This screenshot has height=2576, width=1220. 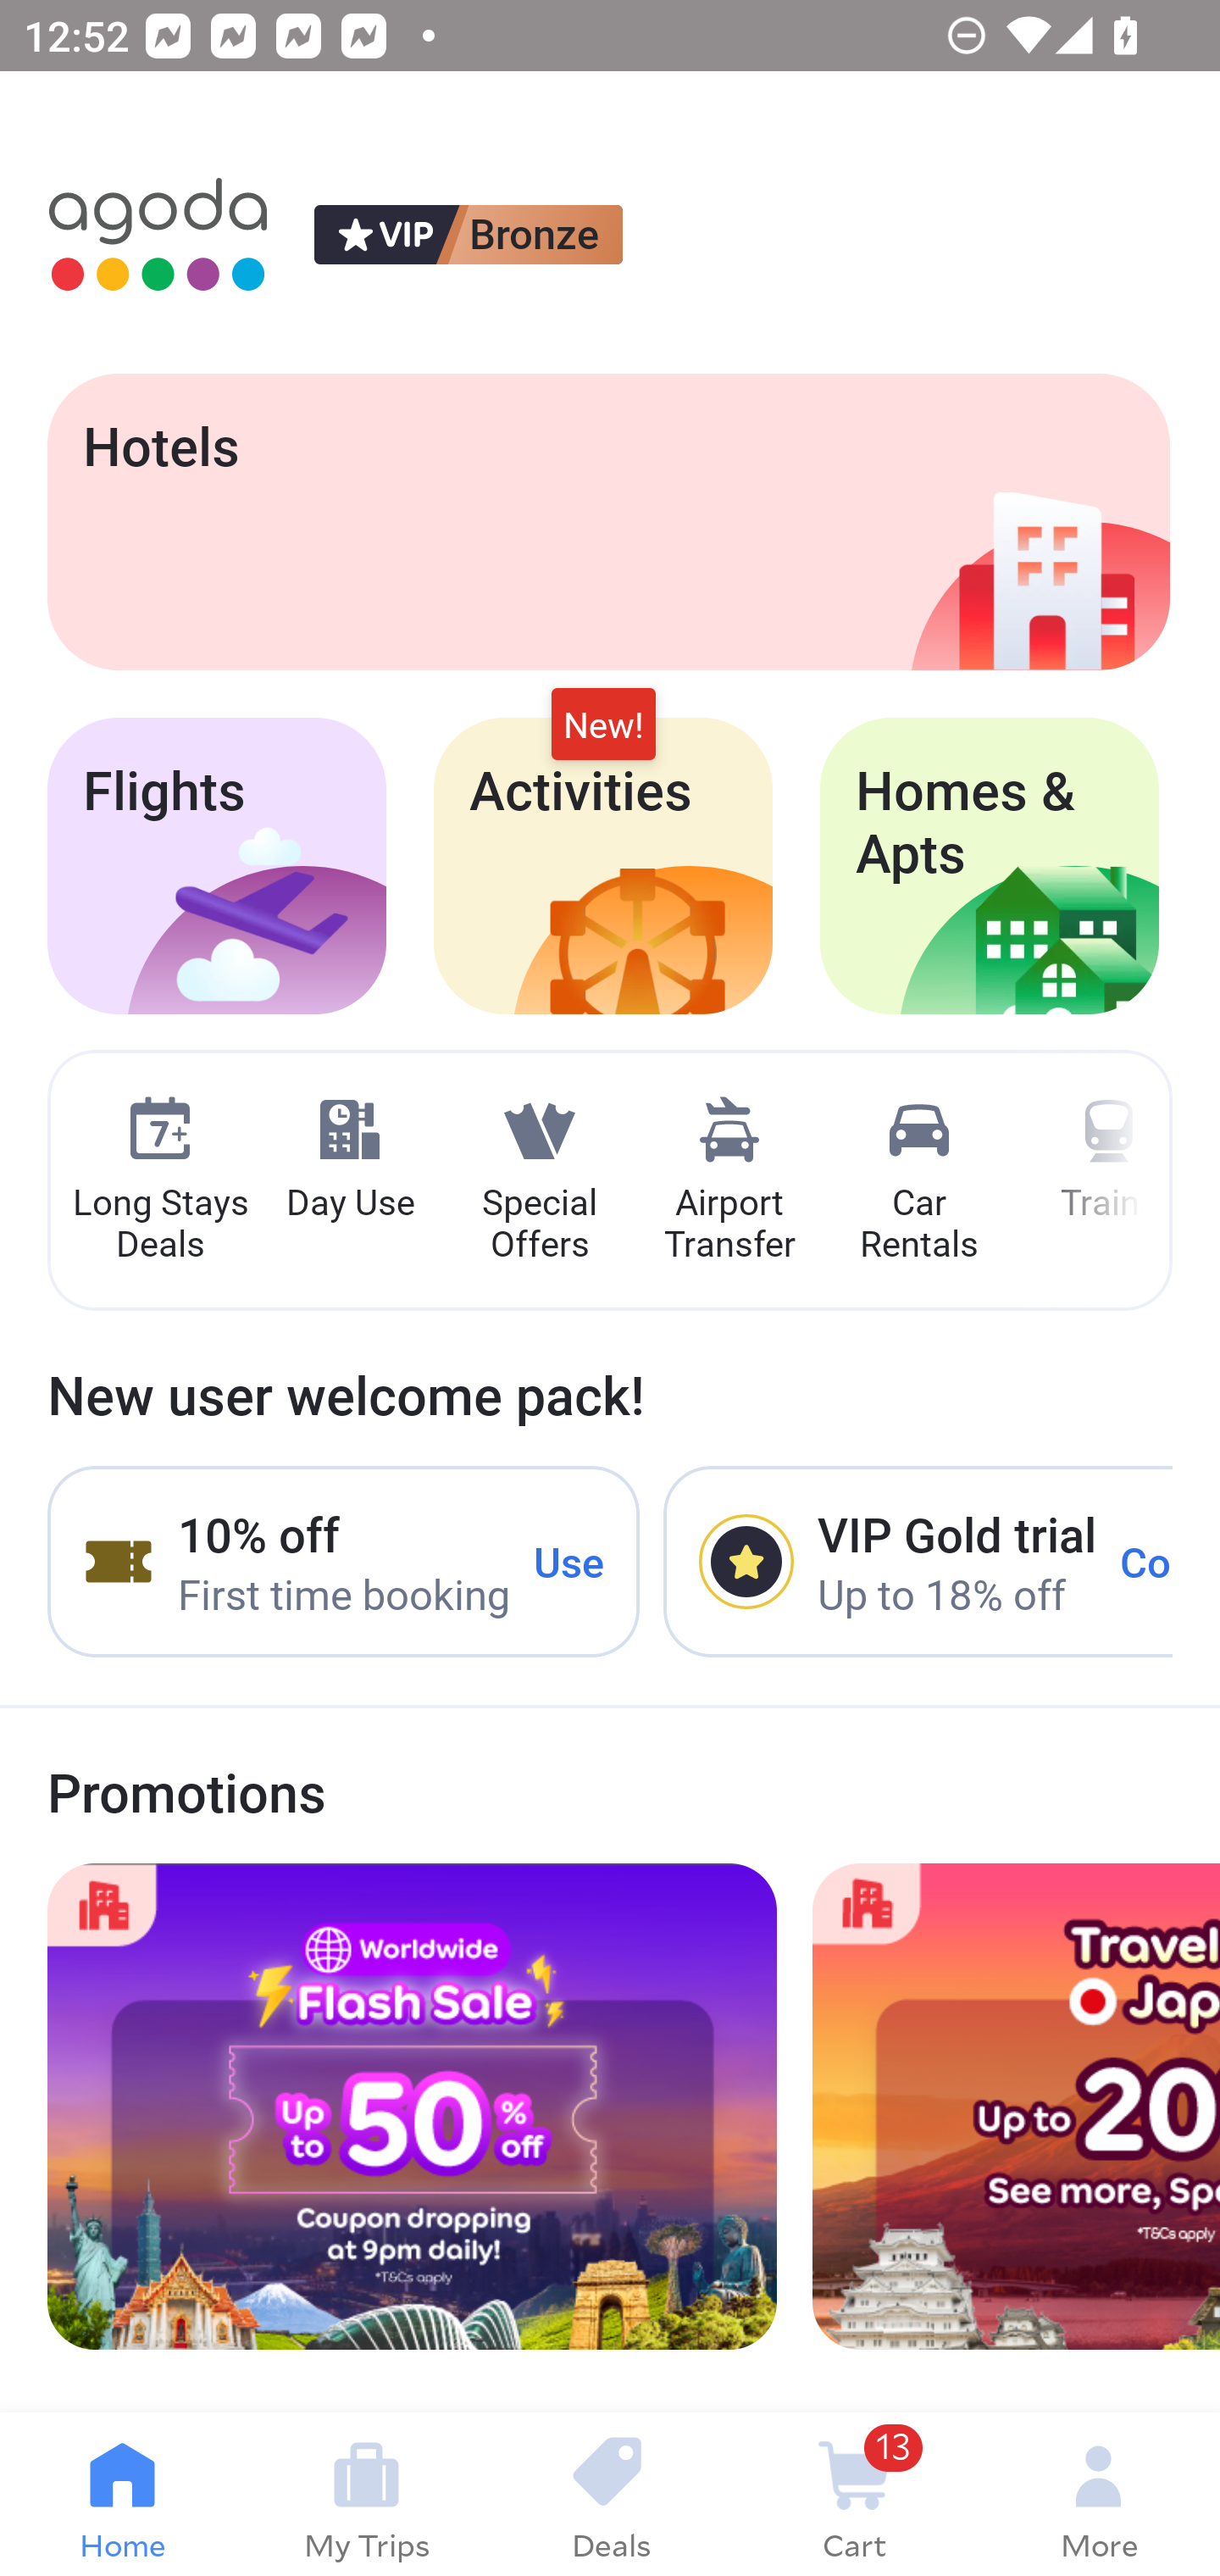 What do you see at coordinates (918, 1181) in the screenshot?
I see `Car Rentals` at bounding box center [918, 1181].